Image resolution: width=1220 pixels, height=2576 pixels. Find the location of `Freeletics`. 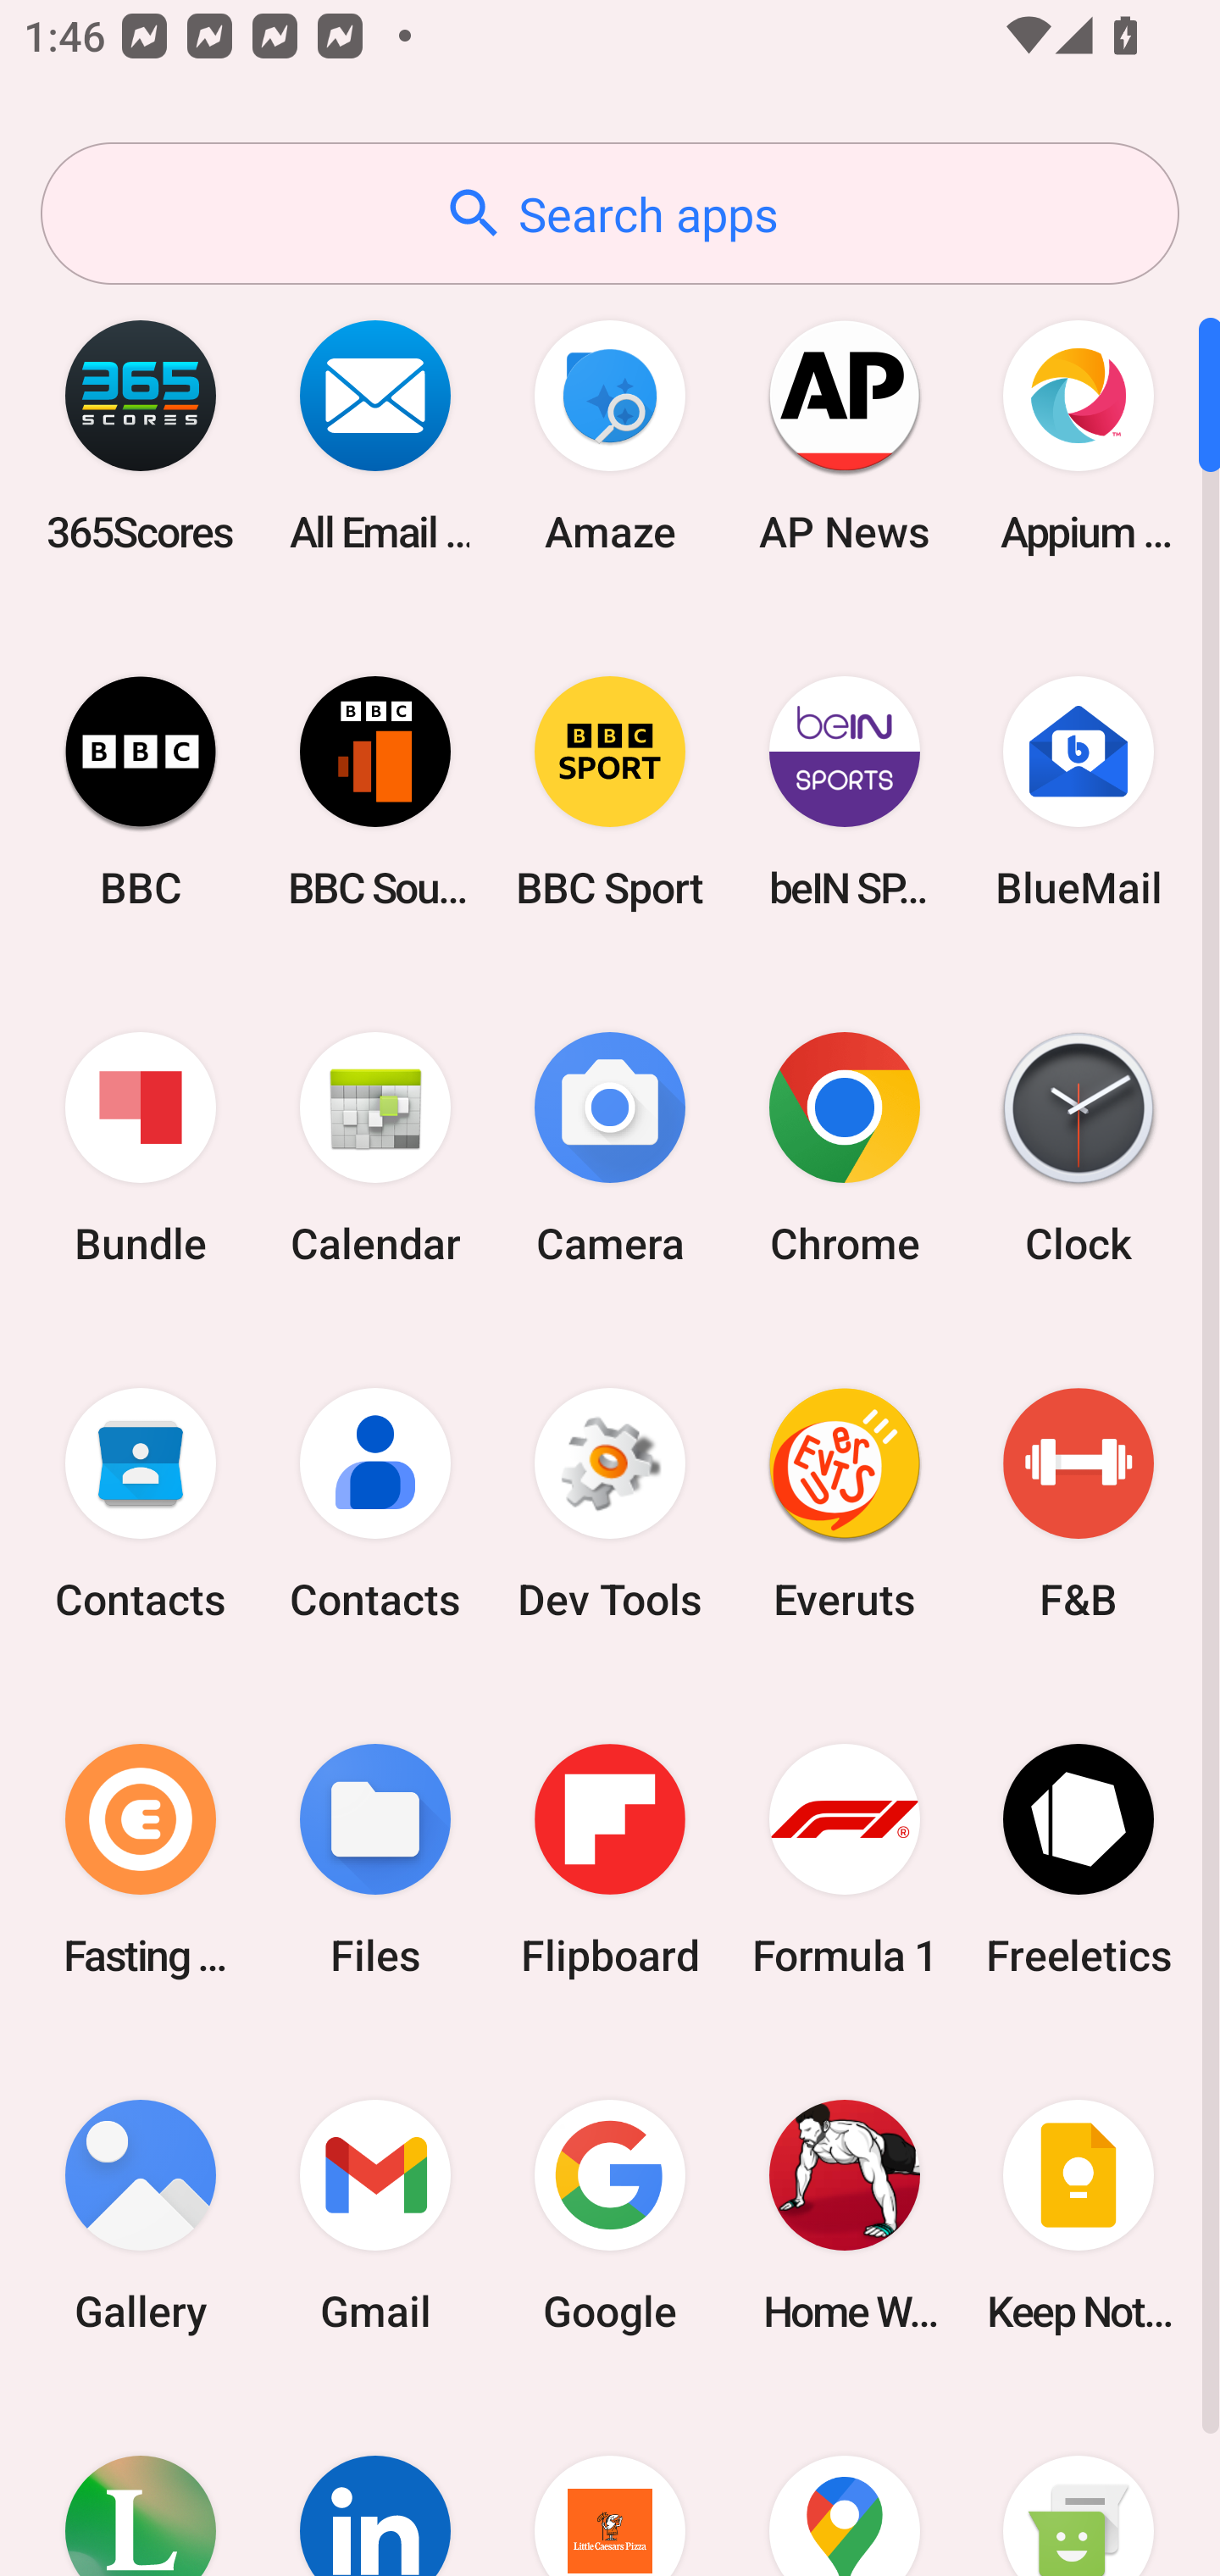

Freeletics is located at coordinates (1079, 1859).